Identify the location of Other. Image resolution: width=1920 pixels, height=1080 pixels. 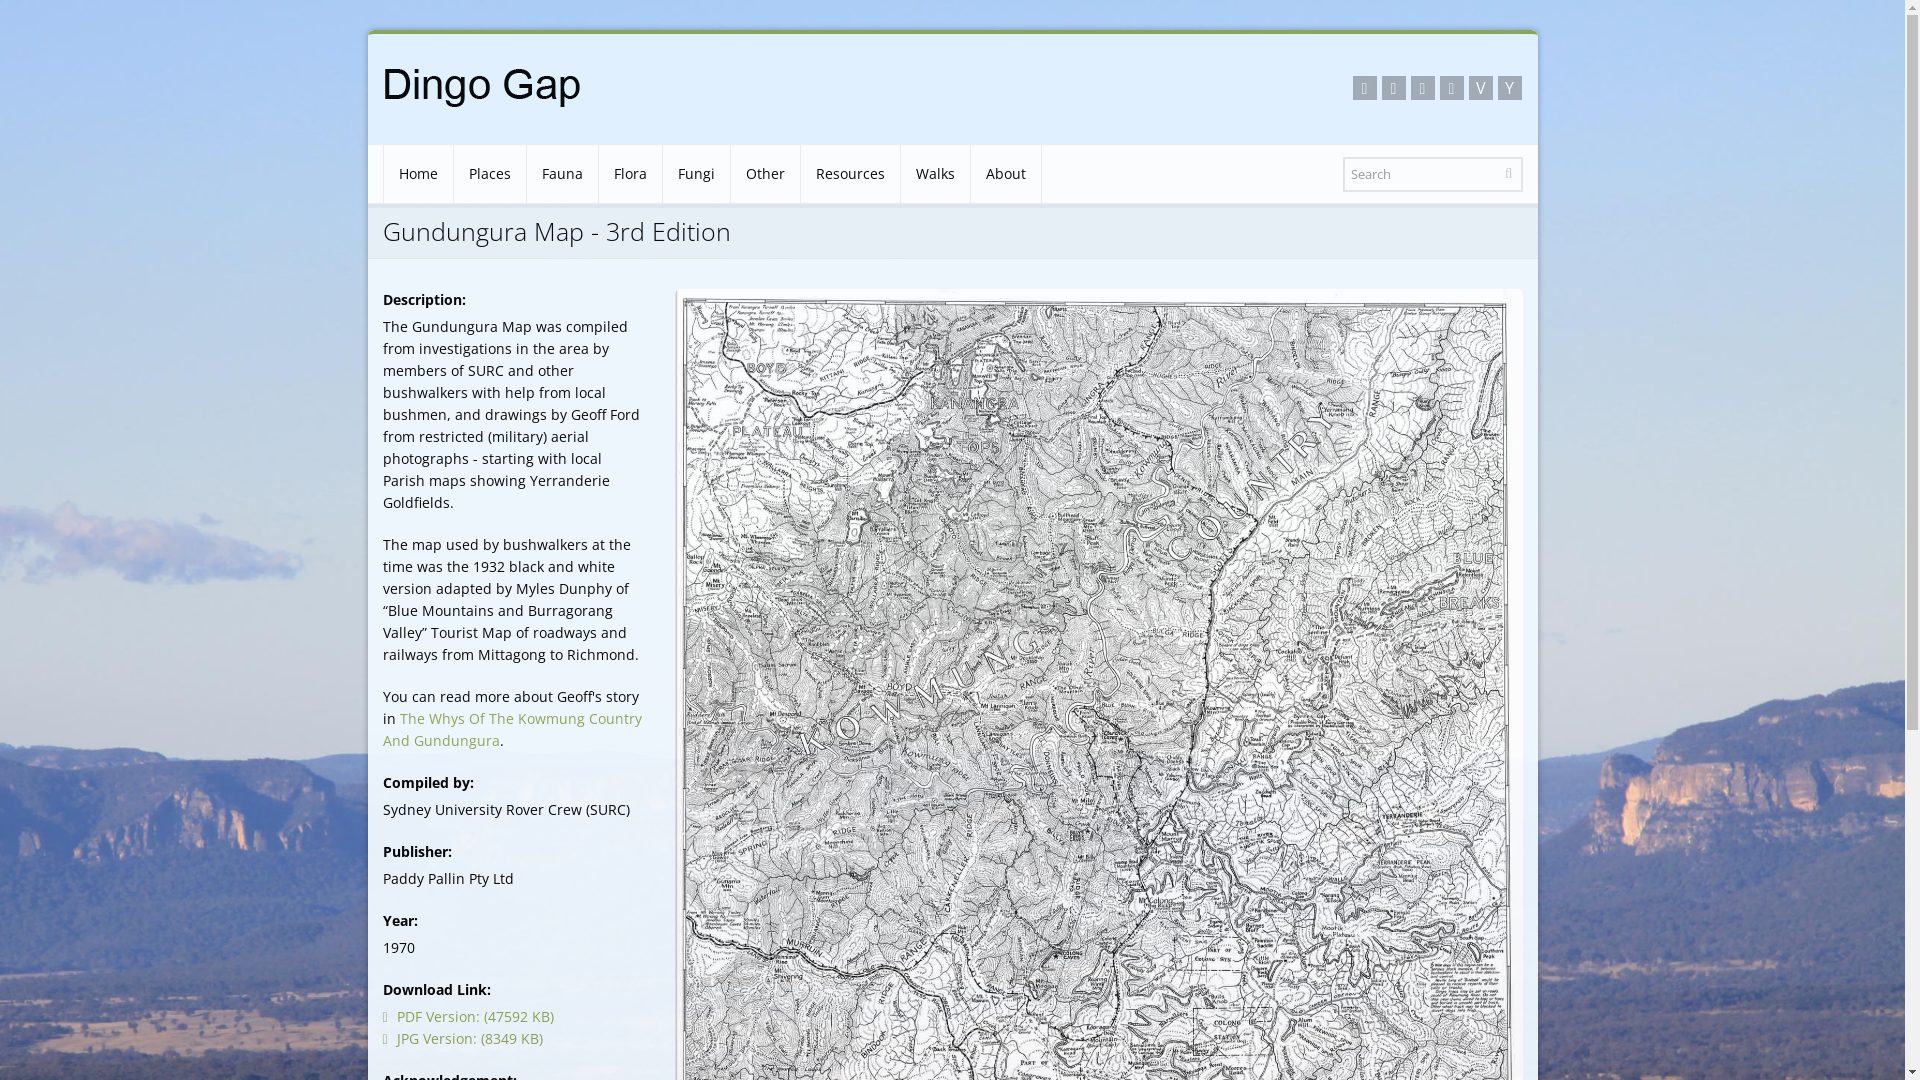
(764, 174).